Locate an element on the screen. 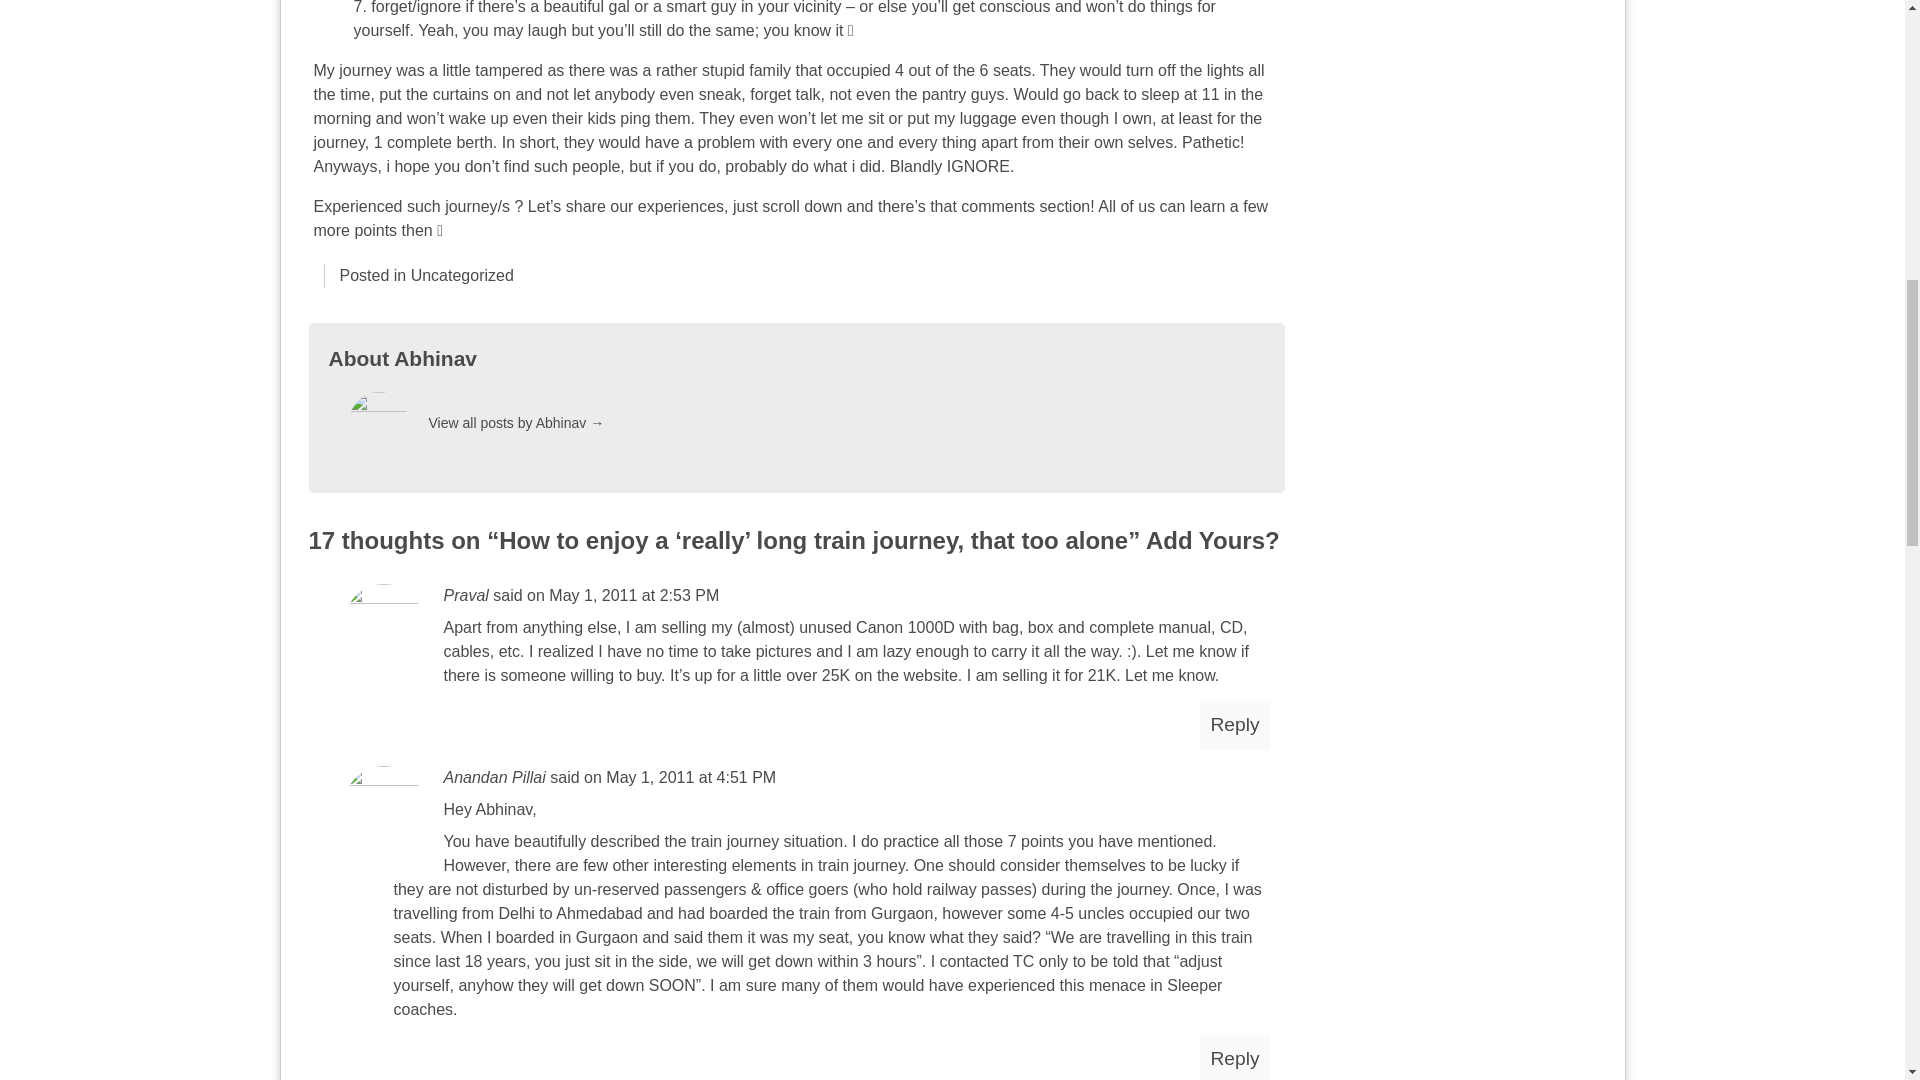  Reply is located at coordinates (1234, 724).